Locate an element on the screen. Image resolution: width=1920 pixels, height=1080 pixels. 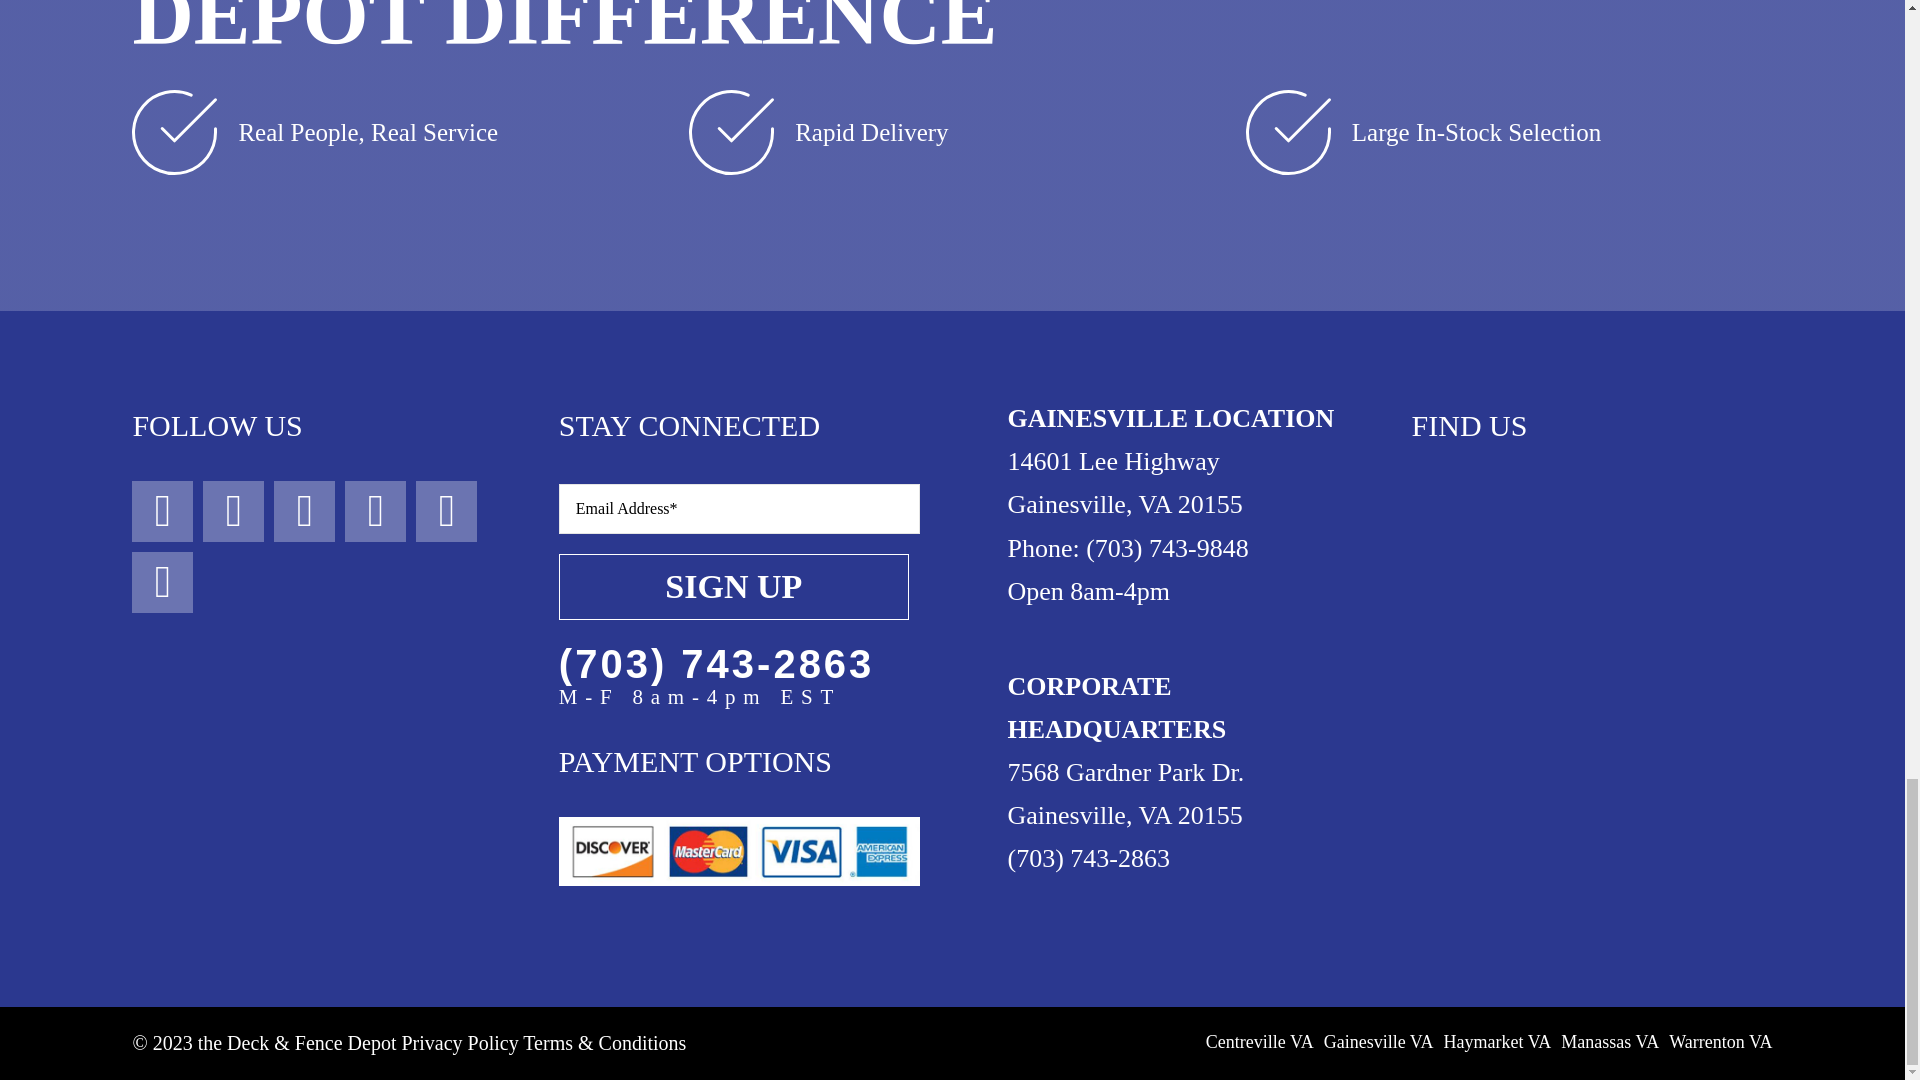
LinkedIn is located at coordinates (162, 582).